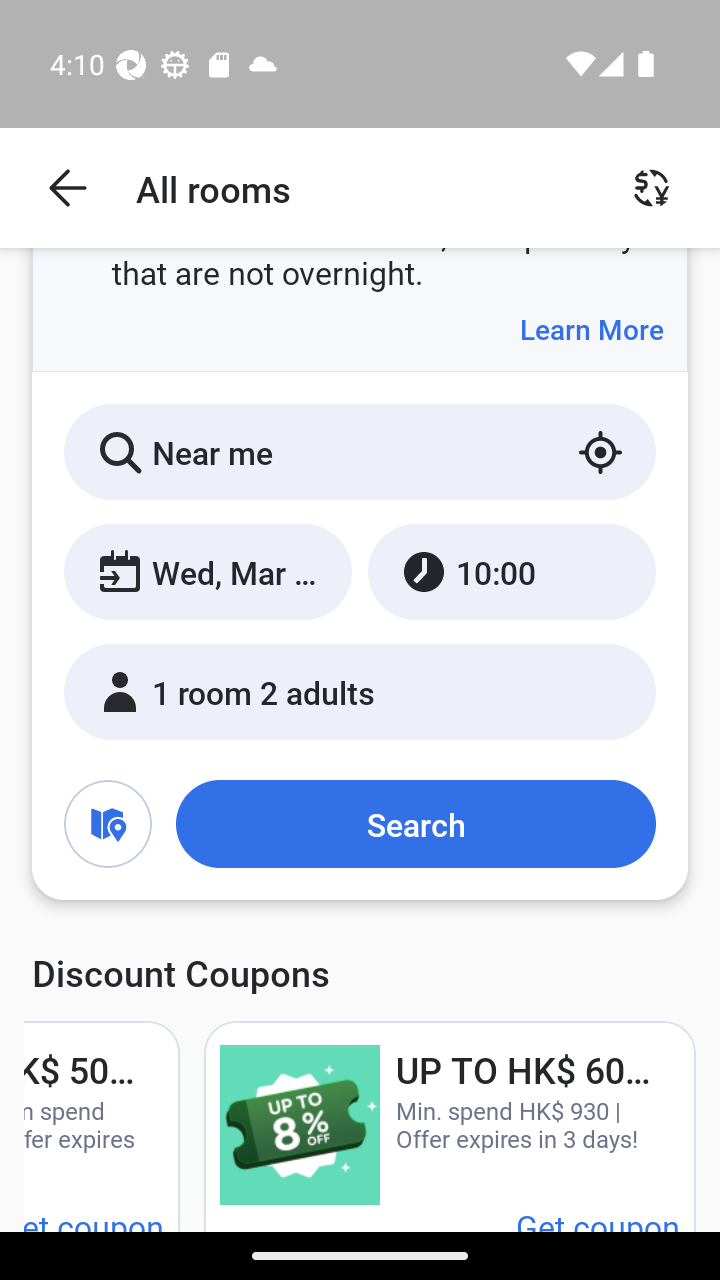  What do you see at coordinates (415, 823) in the screenshot?
I see `Search` at bounding box center [415, 823].